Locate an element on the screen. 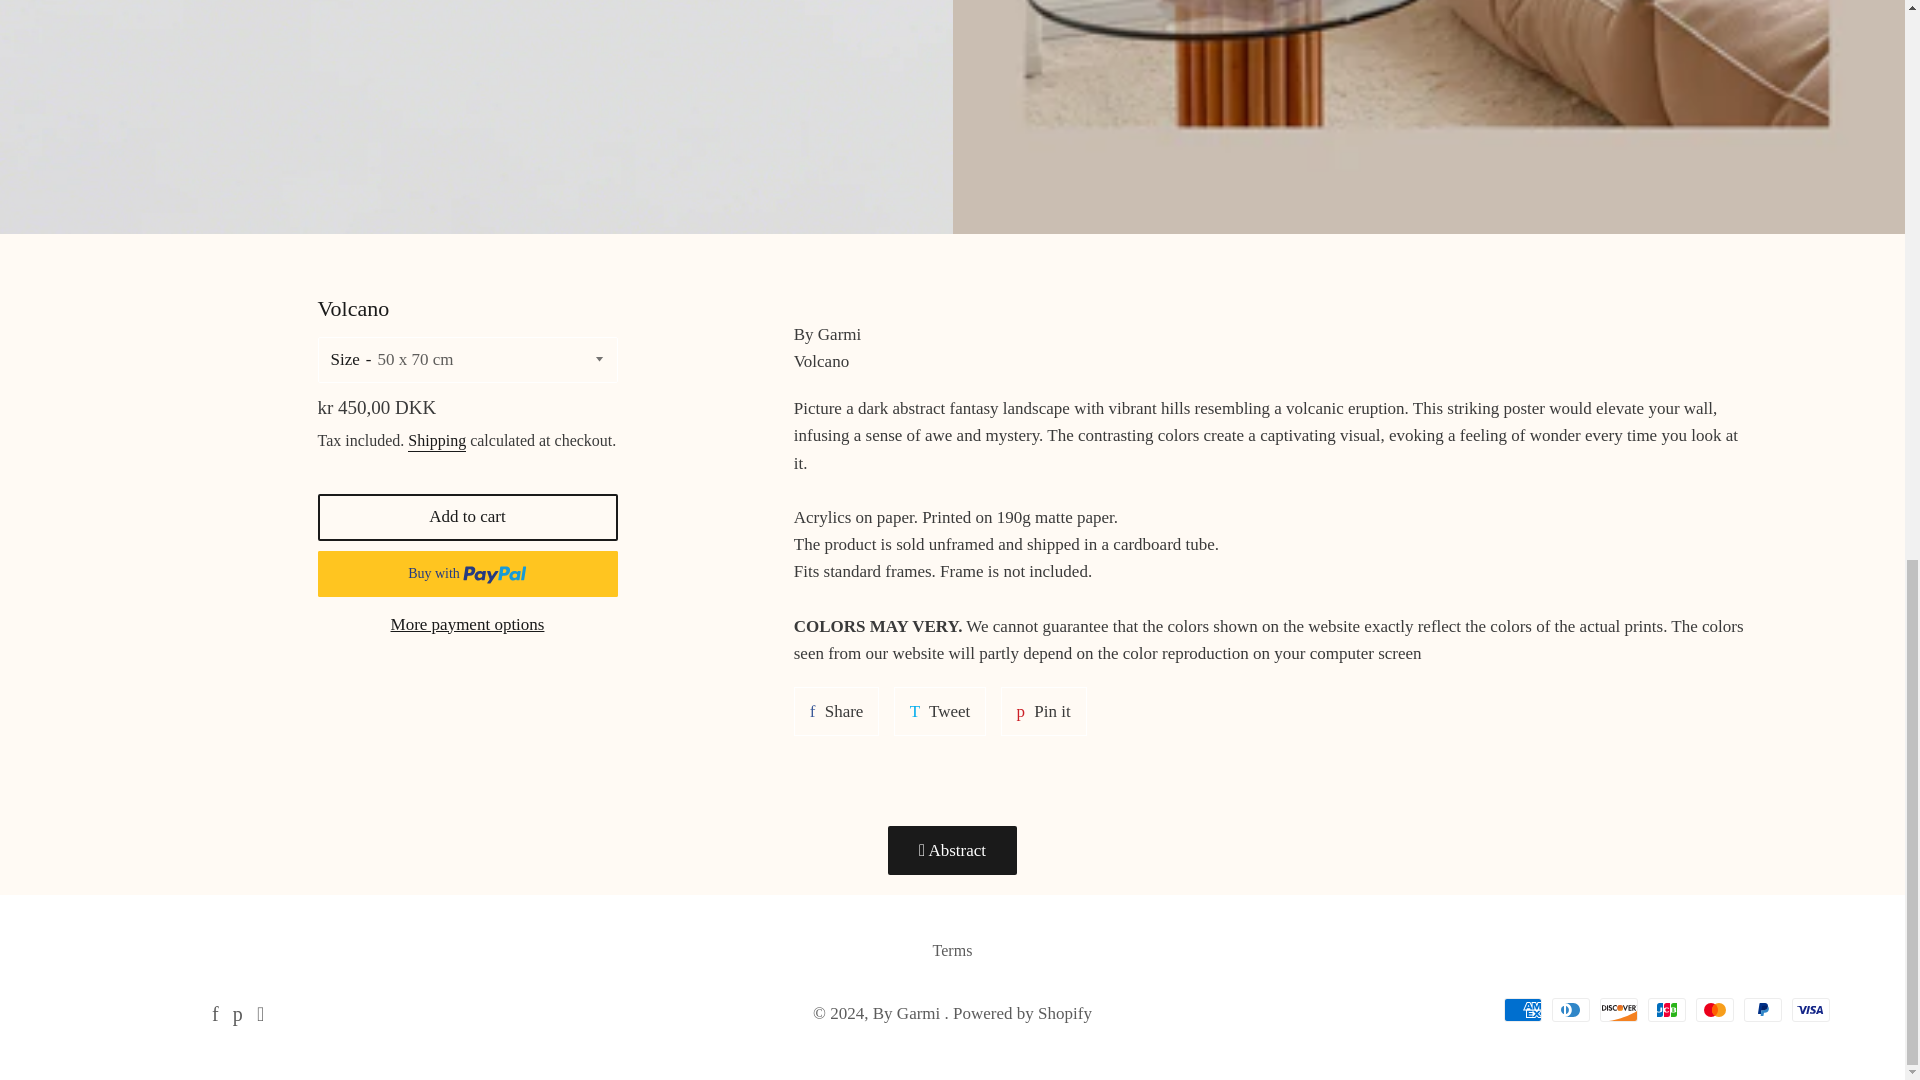  More payment options is located at coordinates (468, 624).